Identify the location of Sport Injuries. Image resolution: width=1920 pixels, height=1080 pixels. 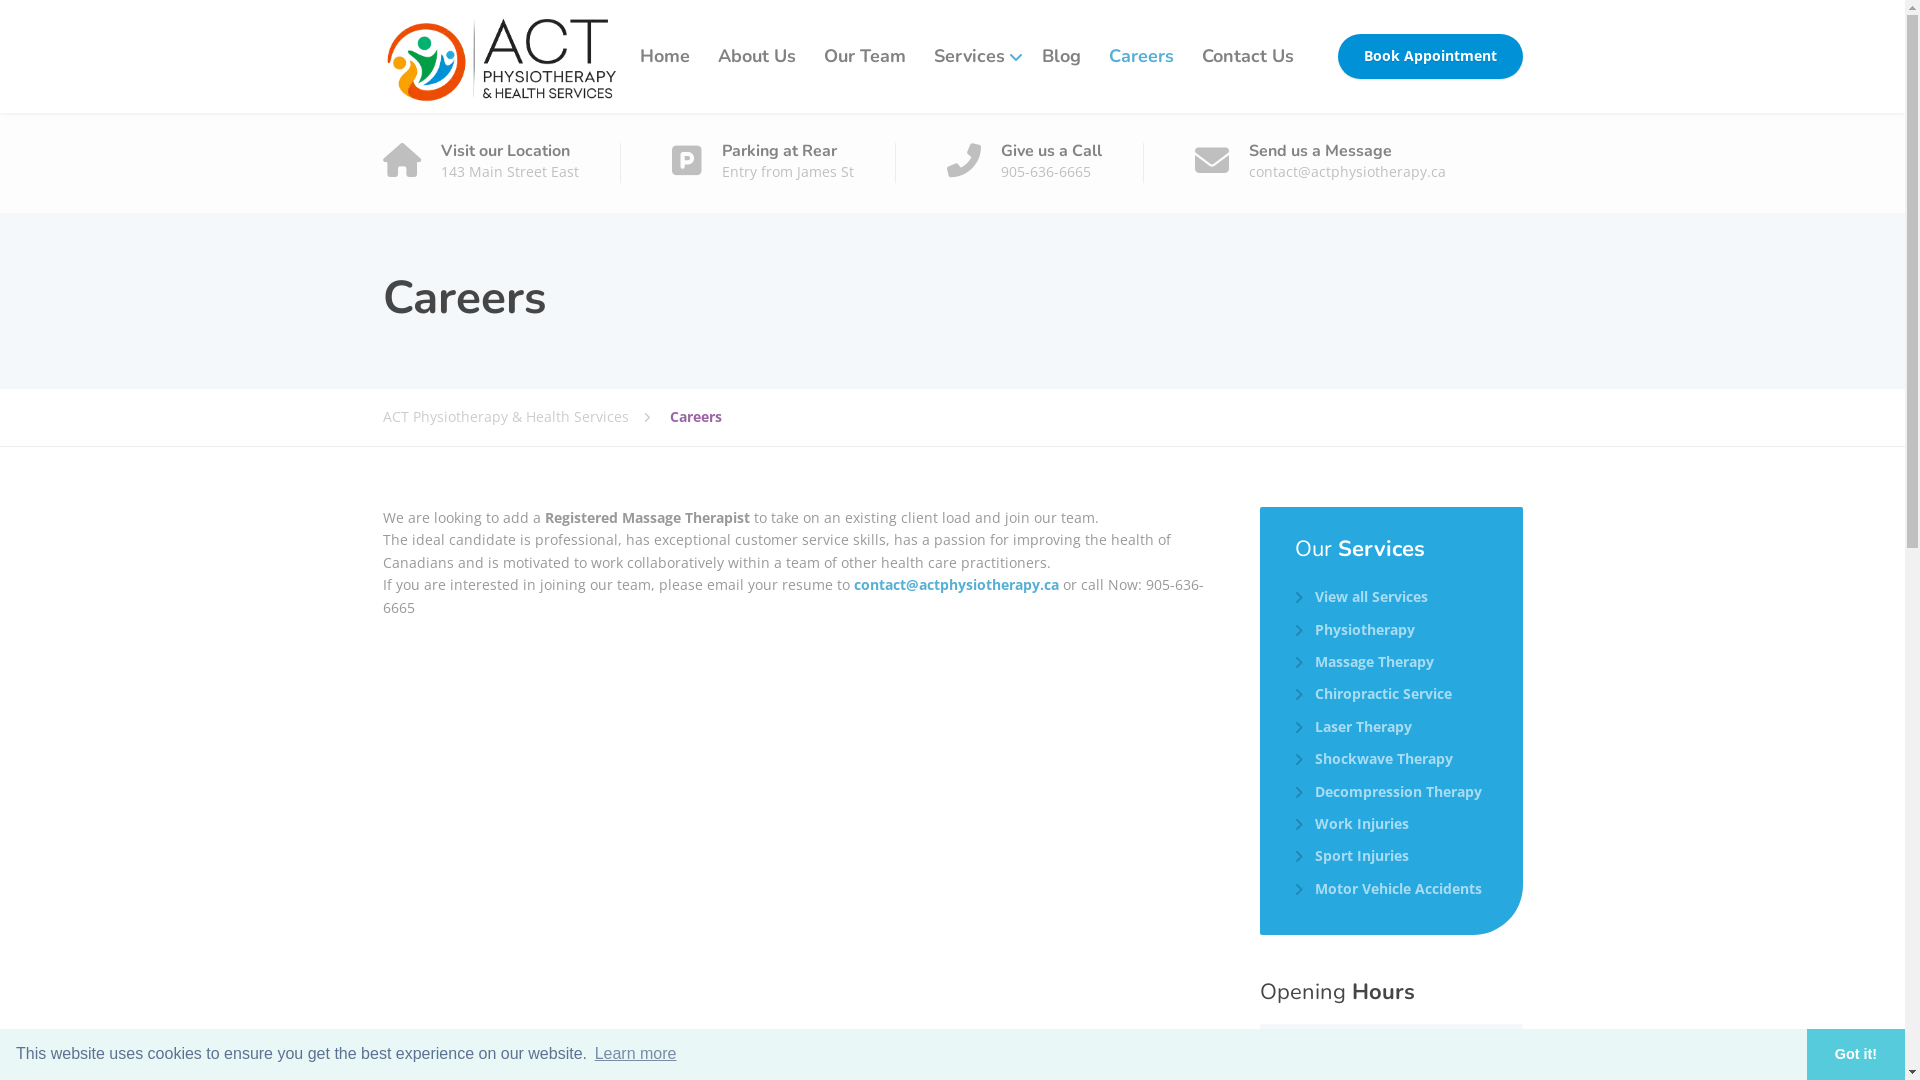
(1352, 856).